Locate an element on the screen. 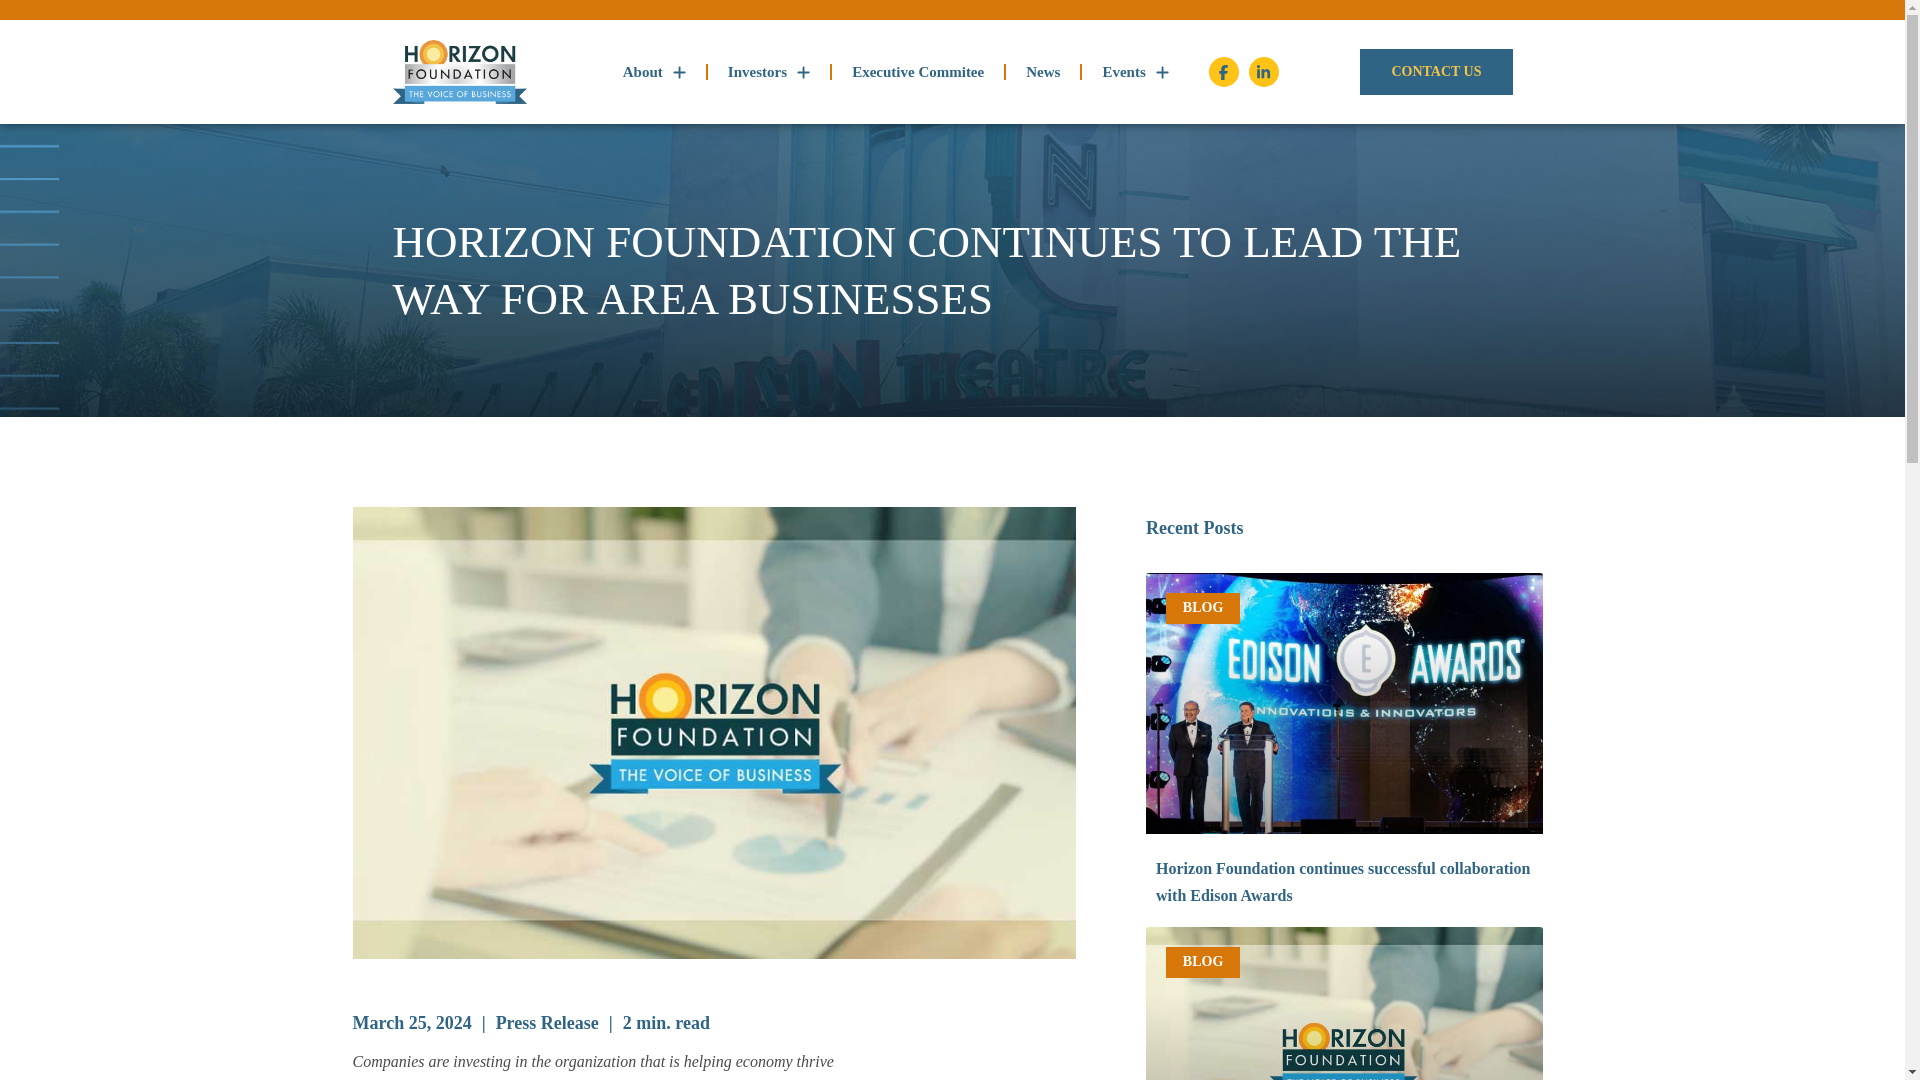 This screenshot has width=1920, height=1080. Facebook-f is located at coordinates (1224, 72).